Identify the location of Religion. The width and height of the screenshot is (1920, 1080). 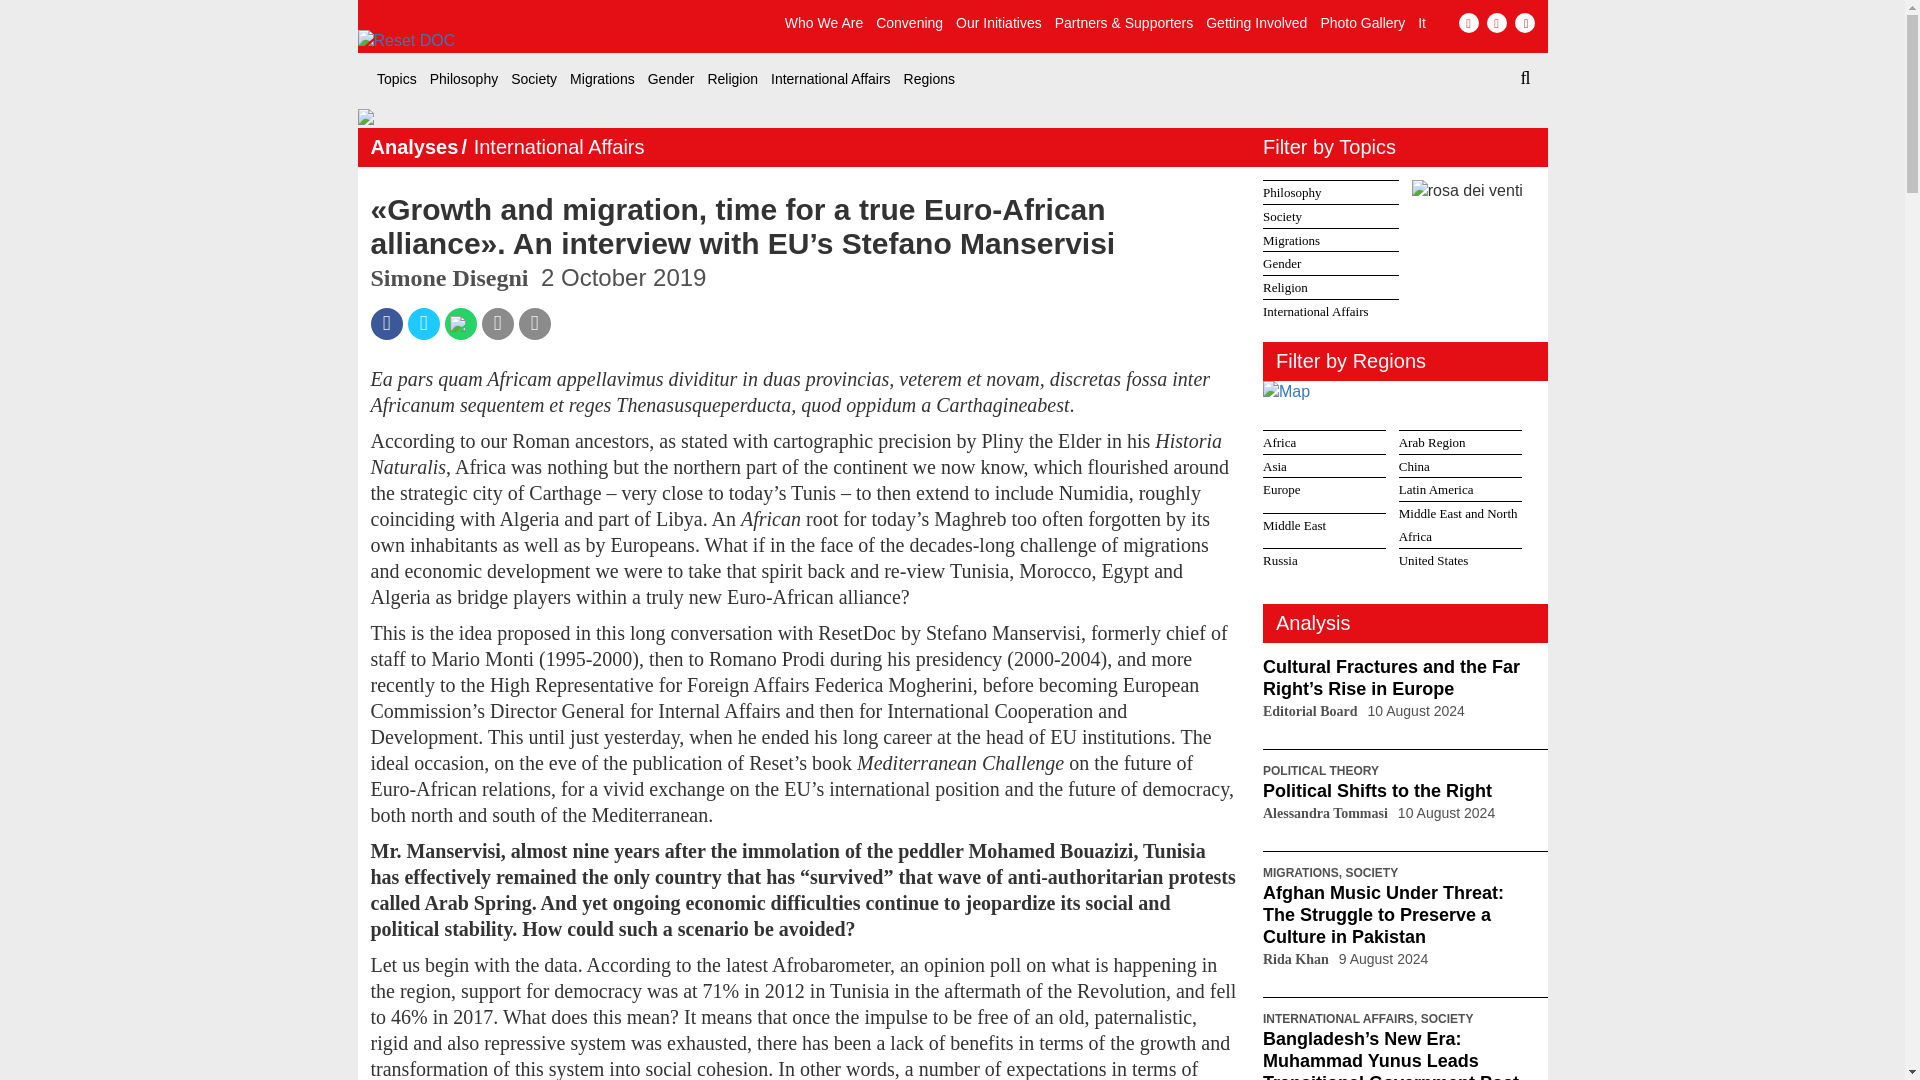
(732, 78).